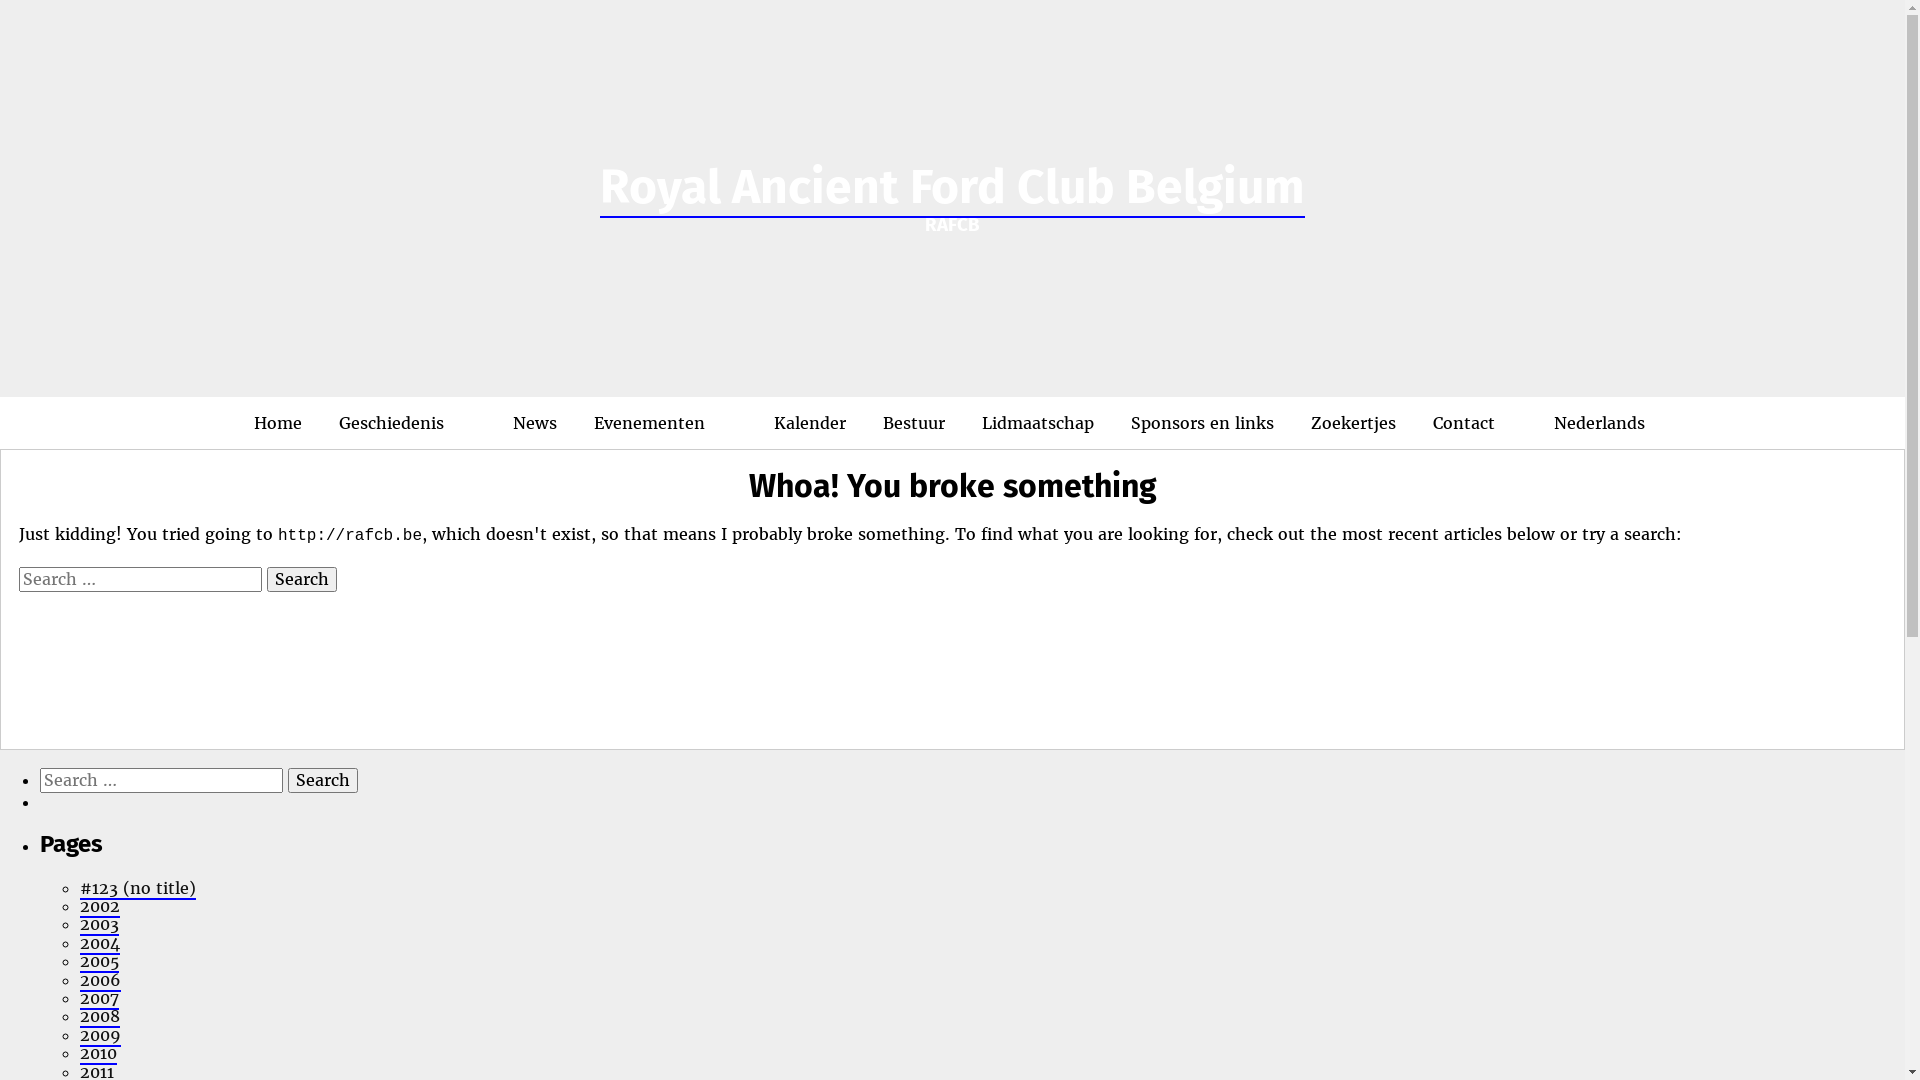  What do you see at coordinates (100, 1017) in the screenshot?
I see `2008` at bounding box center [100, 1017].